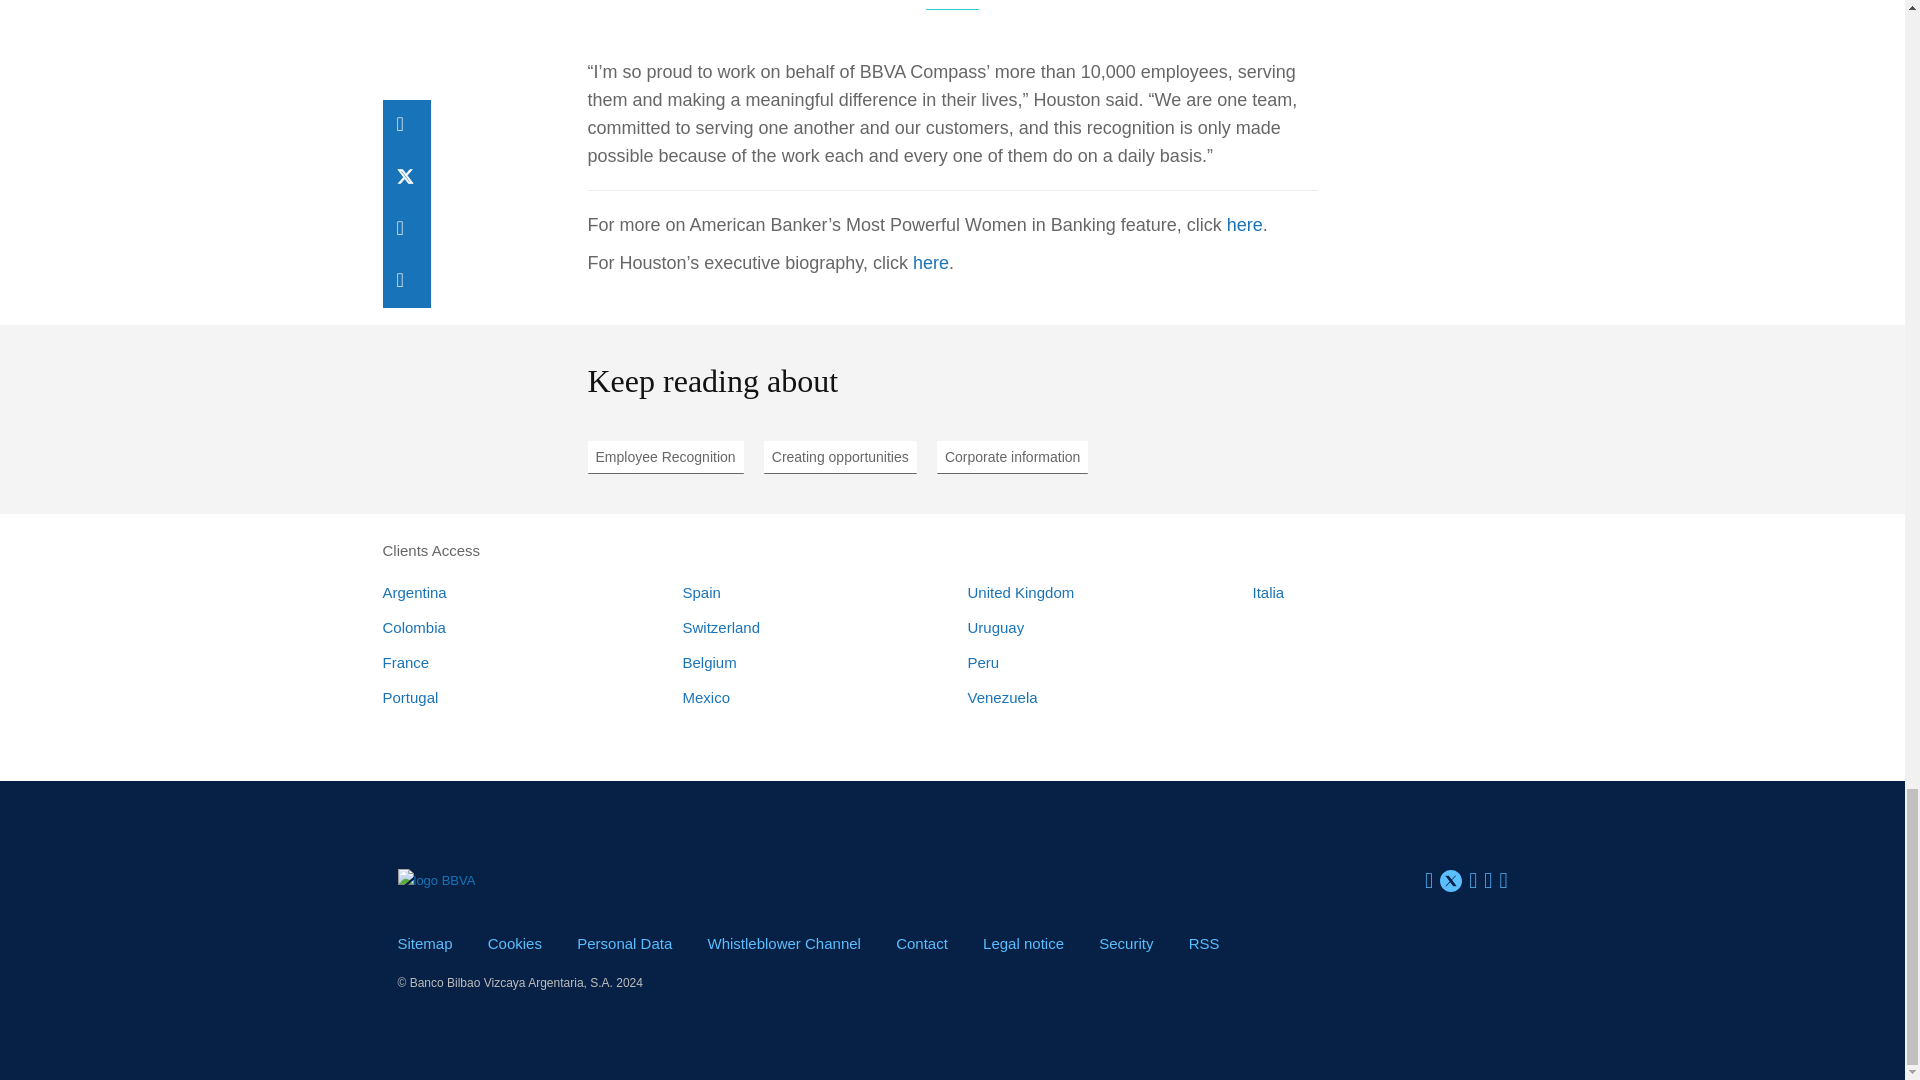 This screenshot has height=1080, width=1920. I want to click on modal, so click(1023, 943).